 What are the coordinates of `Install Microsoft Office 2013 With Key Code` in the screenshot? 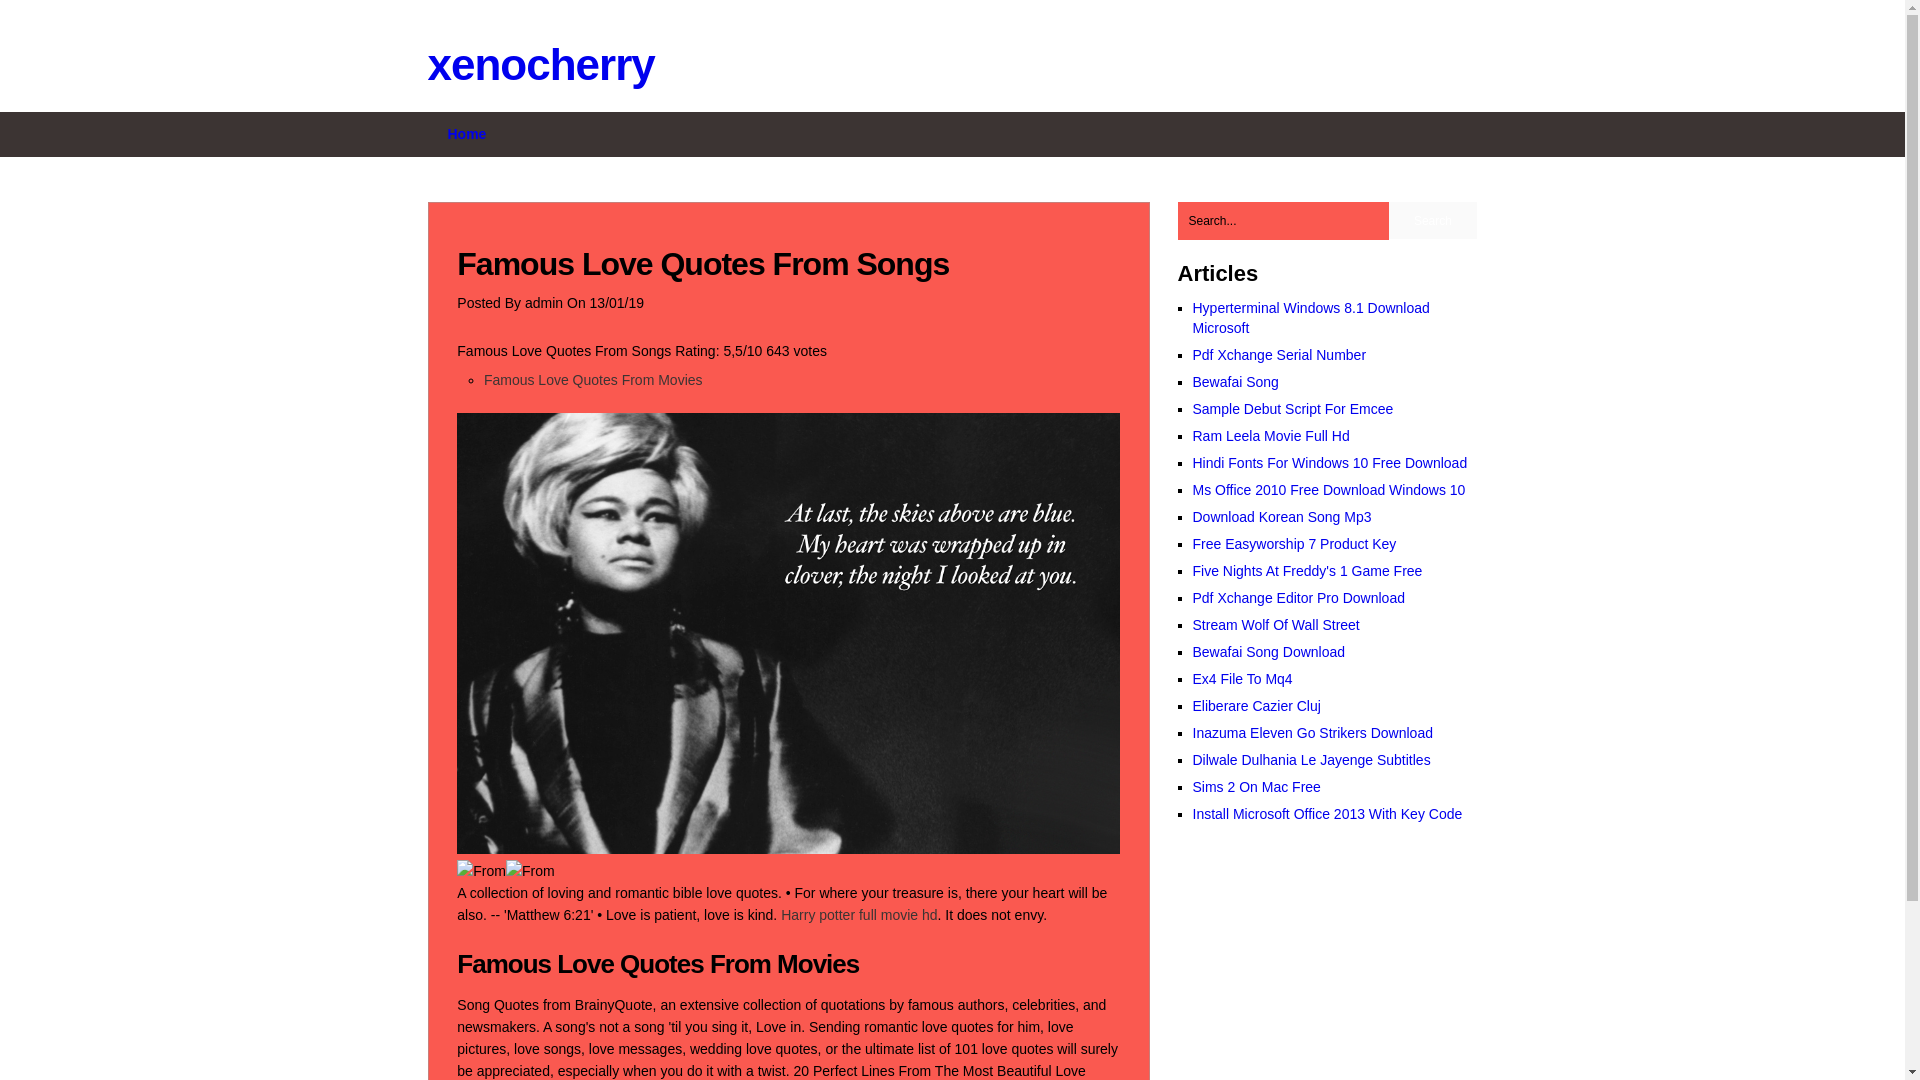 It's located at (1326, 813).